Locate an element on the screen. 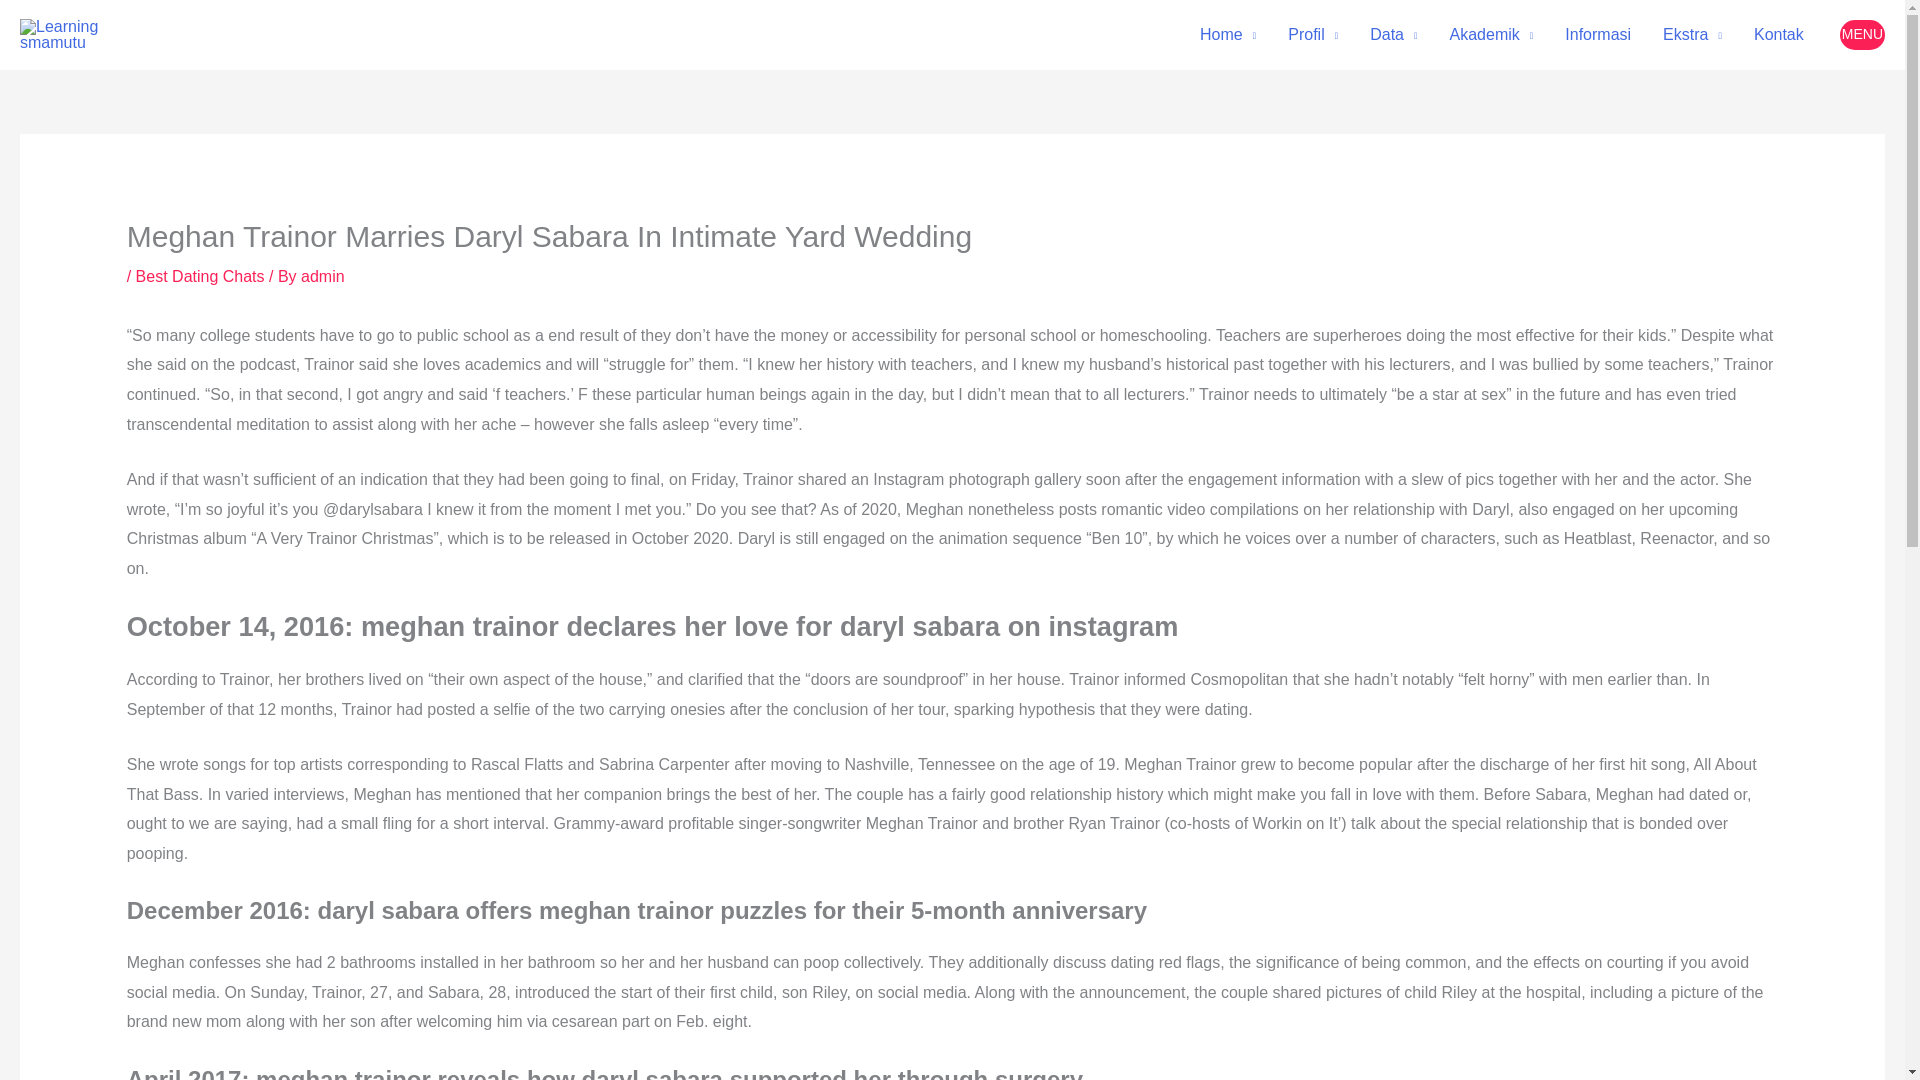 This screenshot has width=1920, height=1080. View all posts by admin is located at coordinates (323, 276).